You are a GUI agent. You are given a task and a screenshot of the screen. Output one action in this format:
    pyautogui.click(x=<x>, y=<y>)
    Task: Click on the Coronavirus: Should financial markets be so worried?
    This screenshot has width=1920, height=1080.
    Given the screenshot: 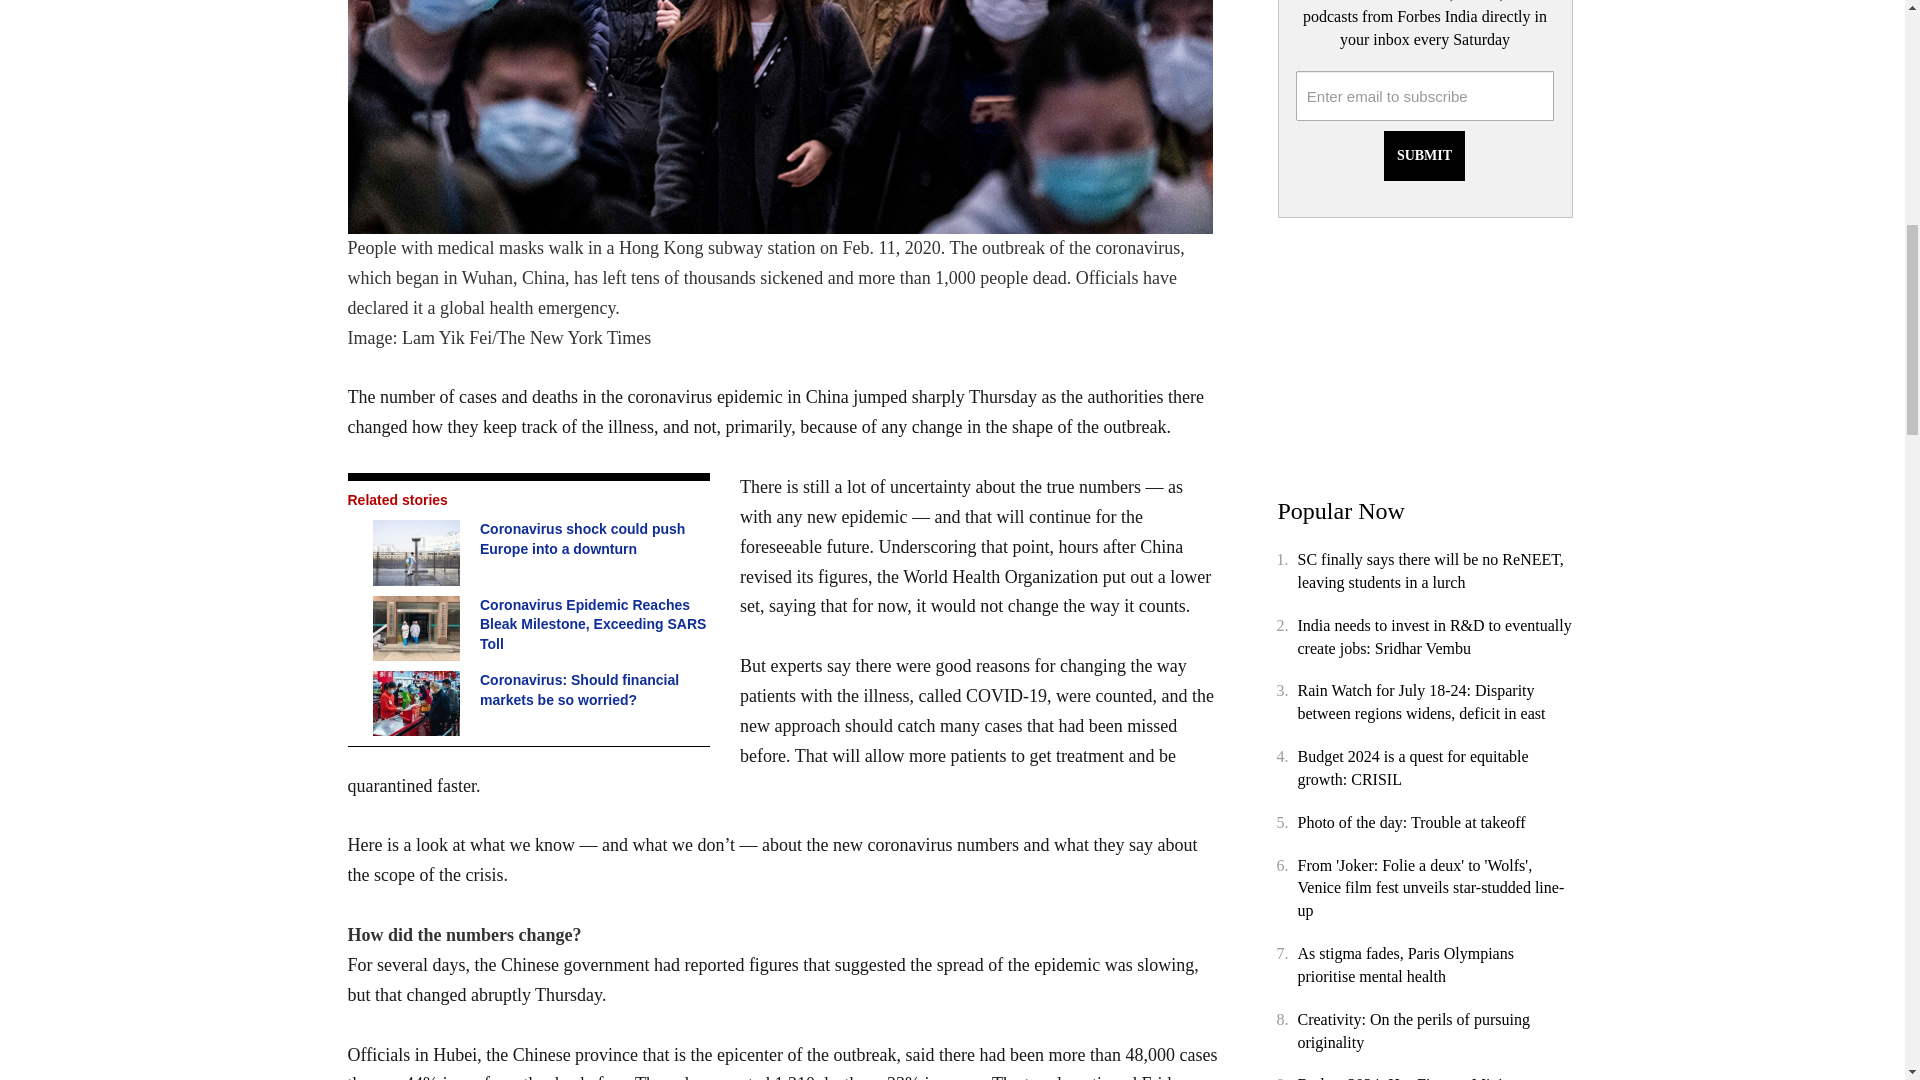 What is the action you would take?
    pyautogui.click(x=418, y=702)
    